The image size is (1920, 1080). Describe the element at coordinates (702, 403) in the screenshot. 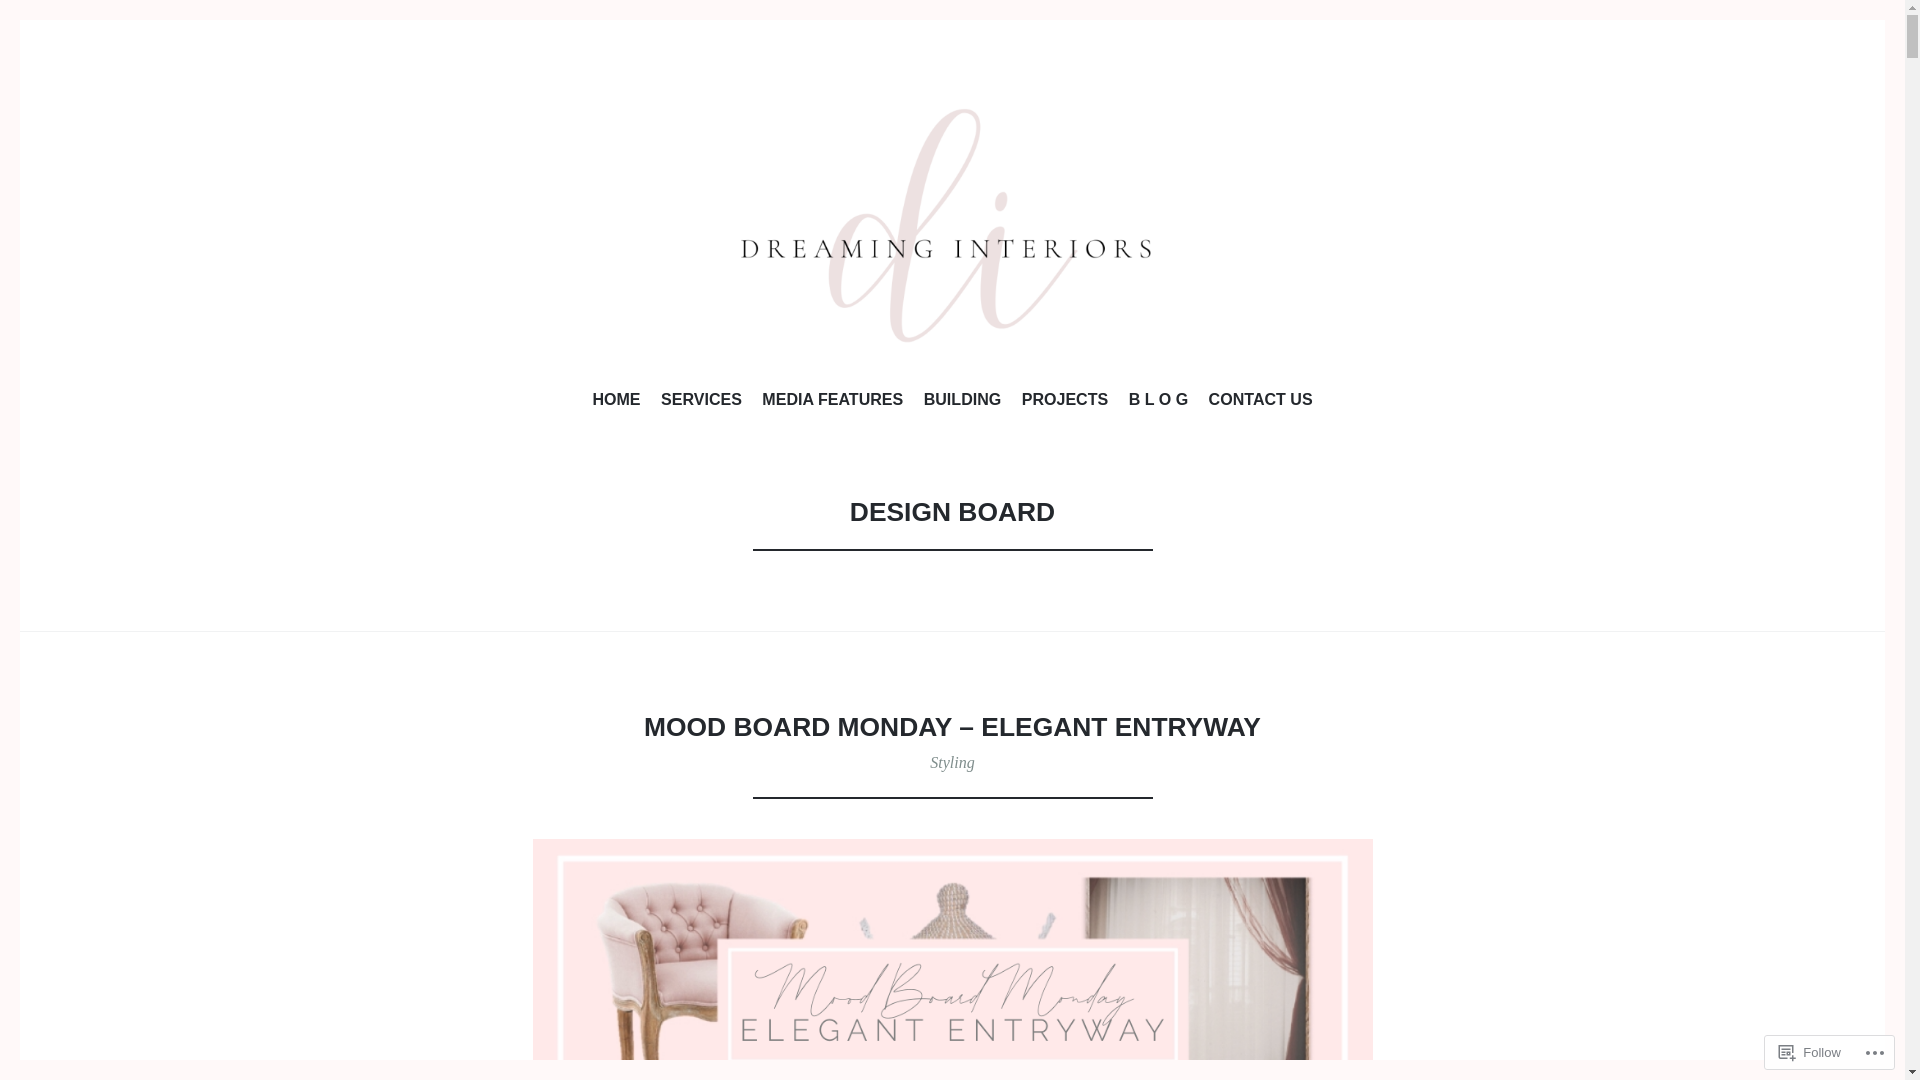

I see `SERVICES` at that location.